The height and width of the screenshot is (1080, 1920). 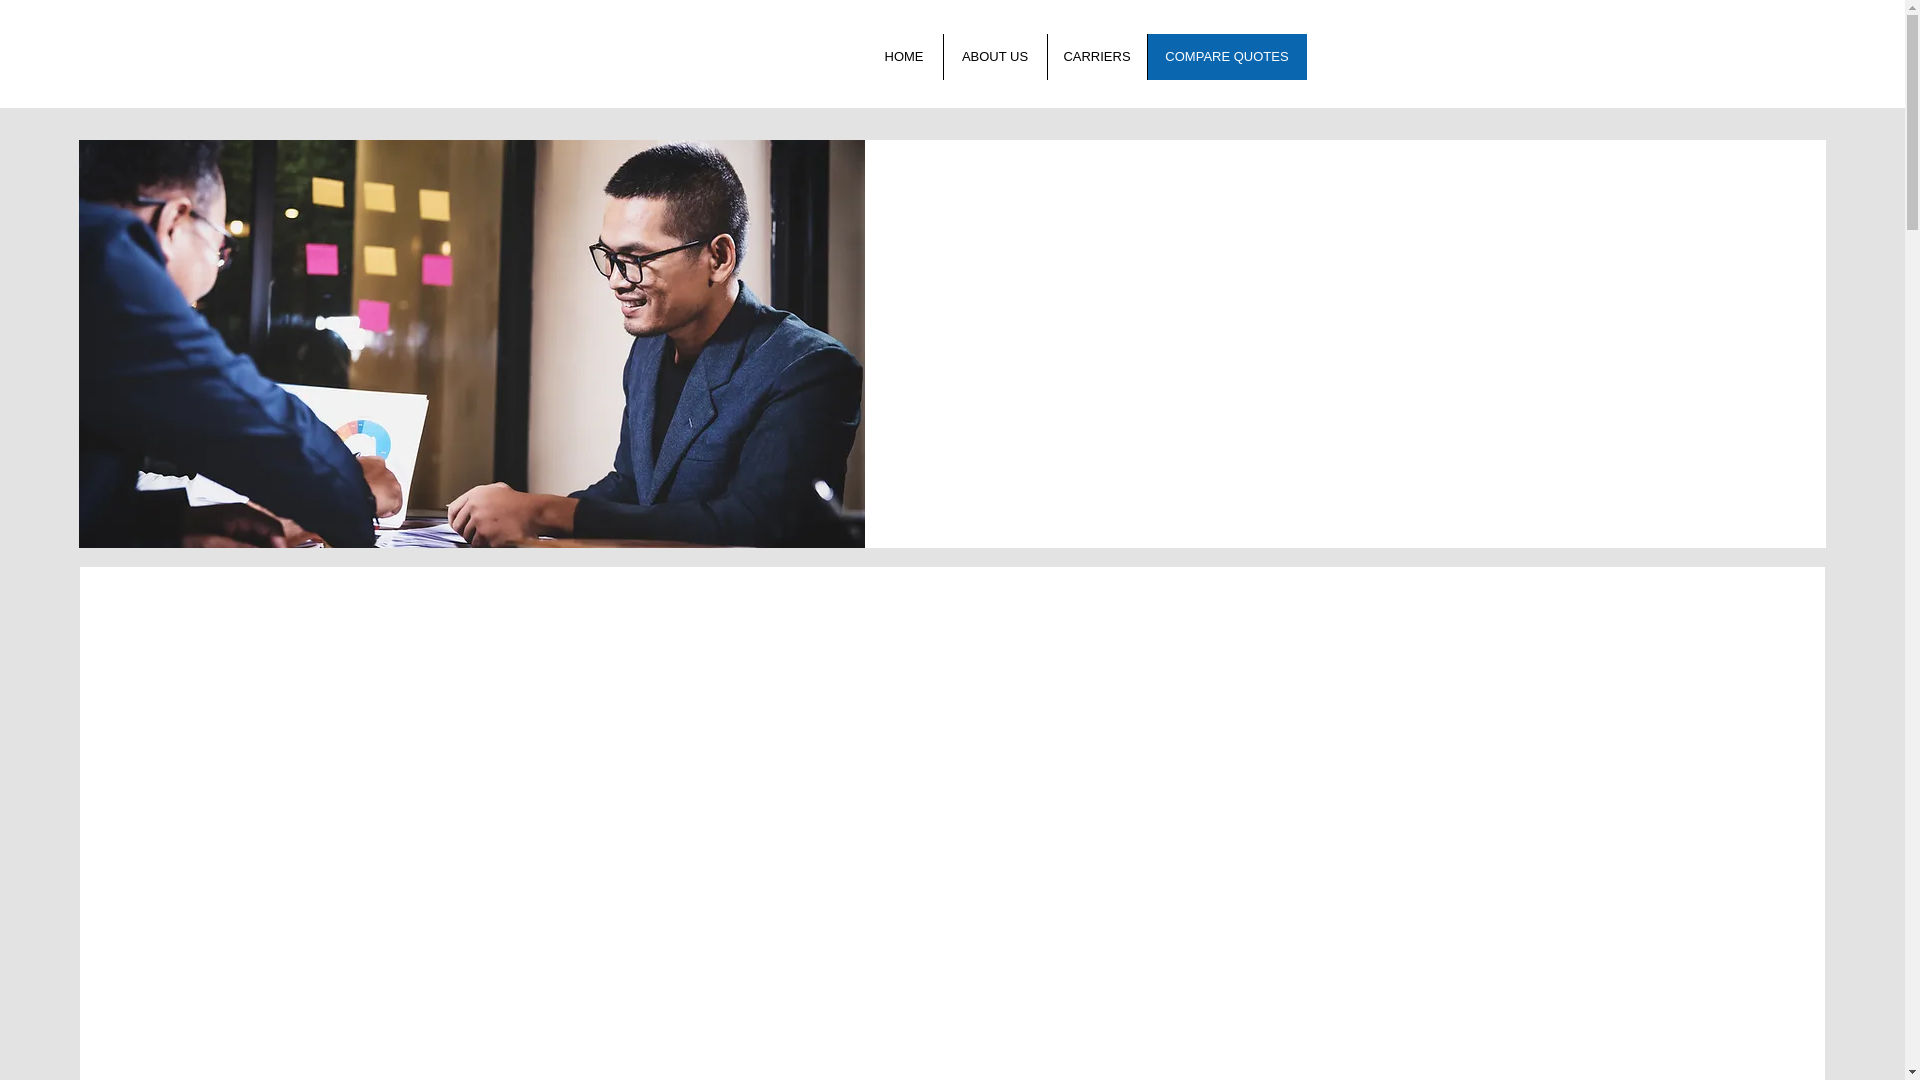 I want to click on ABOUT US, so click(x=994, y=56).